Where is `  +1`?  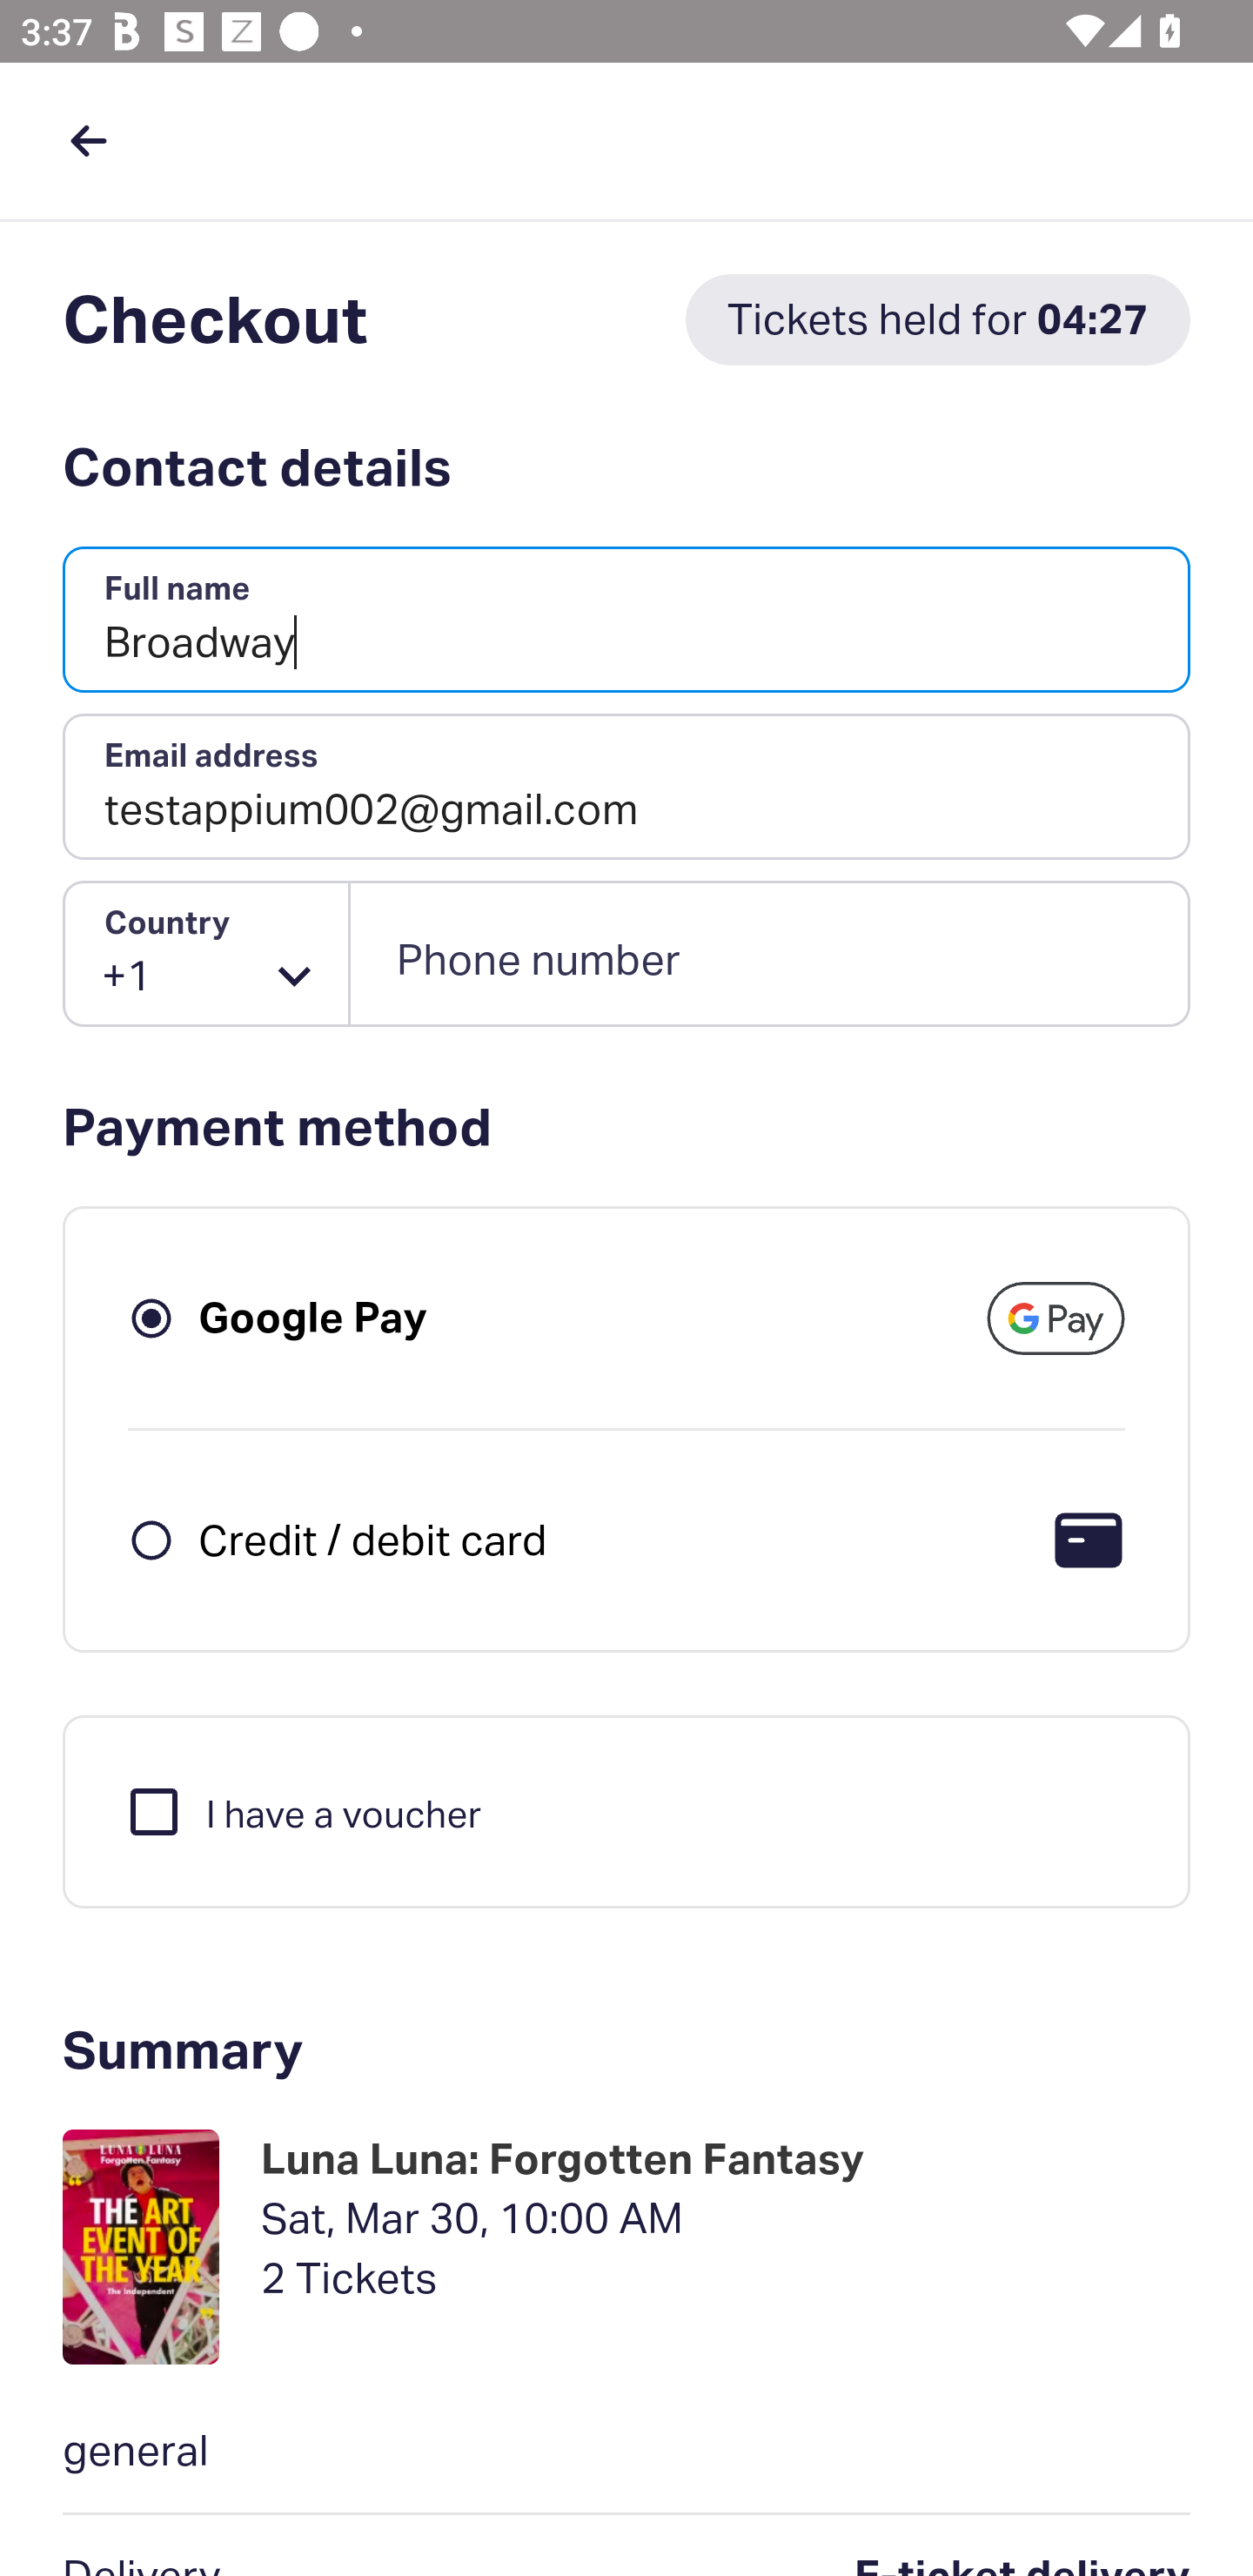
  +1 is located at coordinates (207, 954).